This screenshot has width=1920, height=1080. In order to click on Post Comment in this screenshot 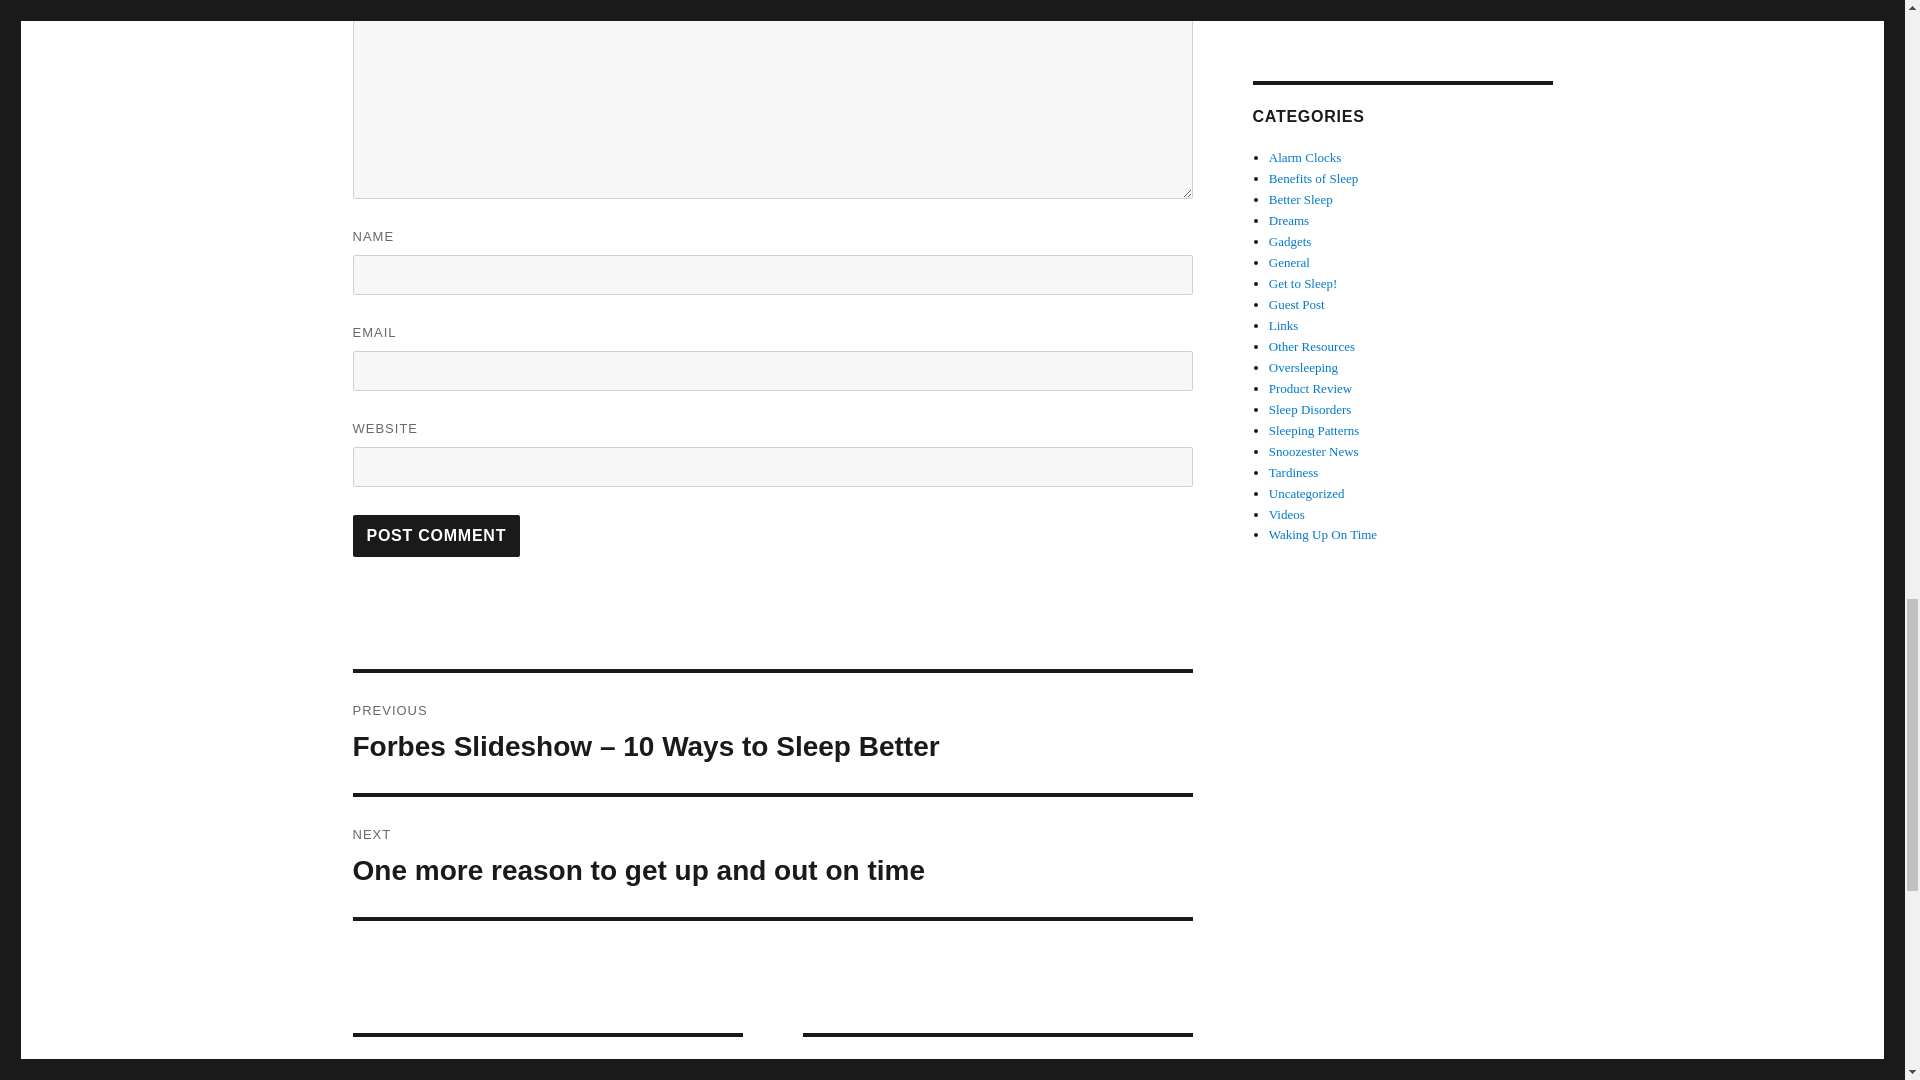, I will do `click(436, 536)`.